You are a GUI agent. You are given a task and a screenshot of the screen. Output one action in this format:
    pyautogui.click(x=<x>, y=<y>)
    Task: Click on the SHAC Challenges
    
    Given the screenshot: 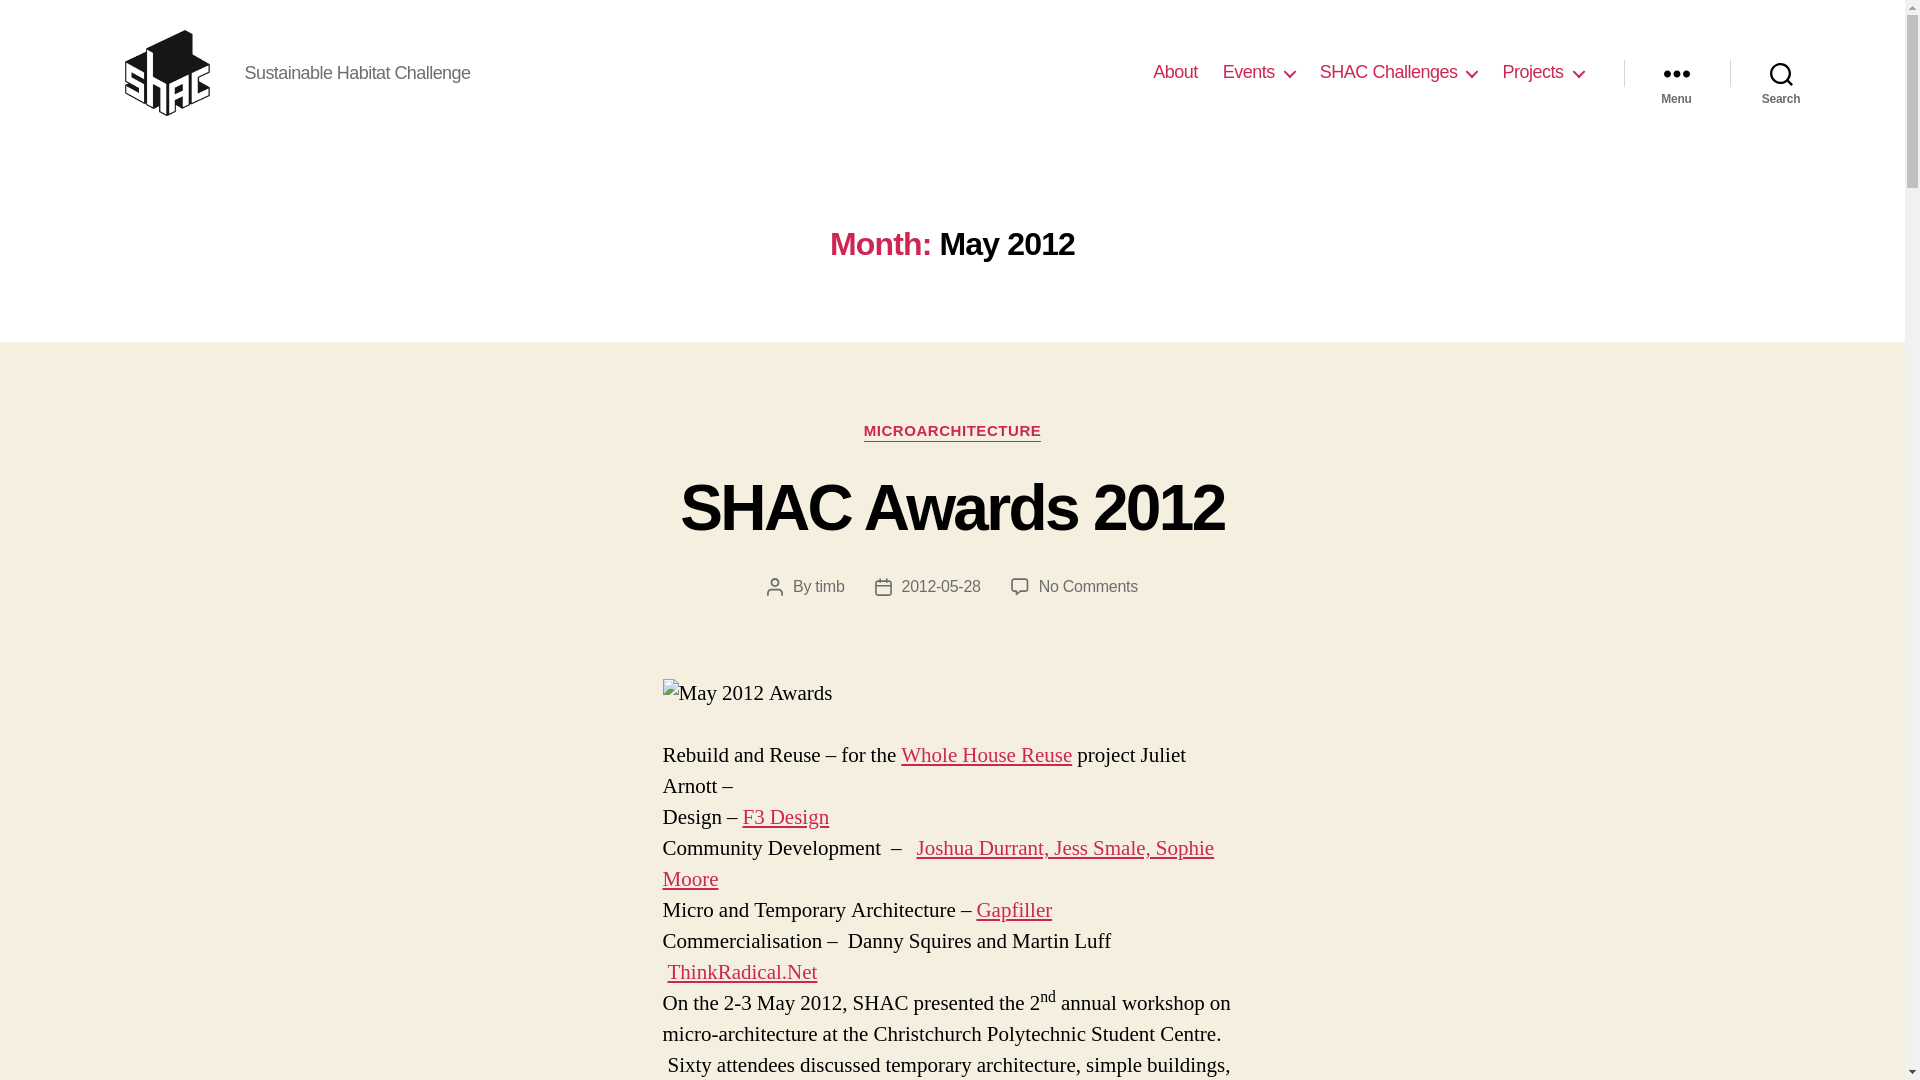 What is the action you would take?
    pyautogui.click(x=1399, y=72)
    